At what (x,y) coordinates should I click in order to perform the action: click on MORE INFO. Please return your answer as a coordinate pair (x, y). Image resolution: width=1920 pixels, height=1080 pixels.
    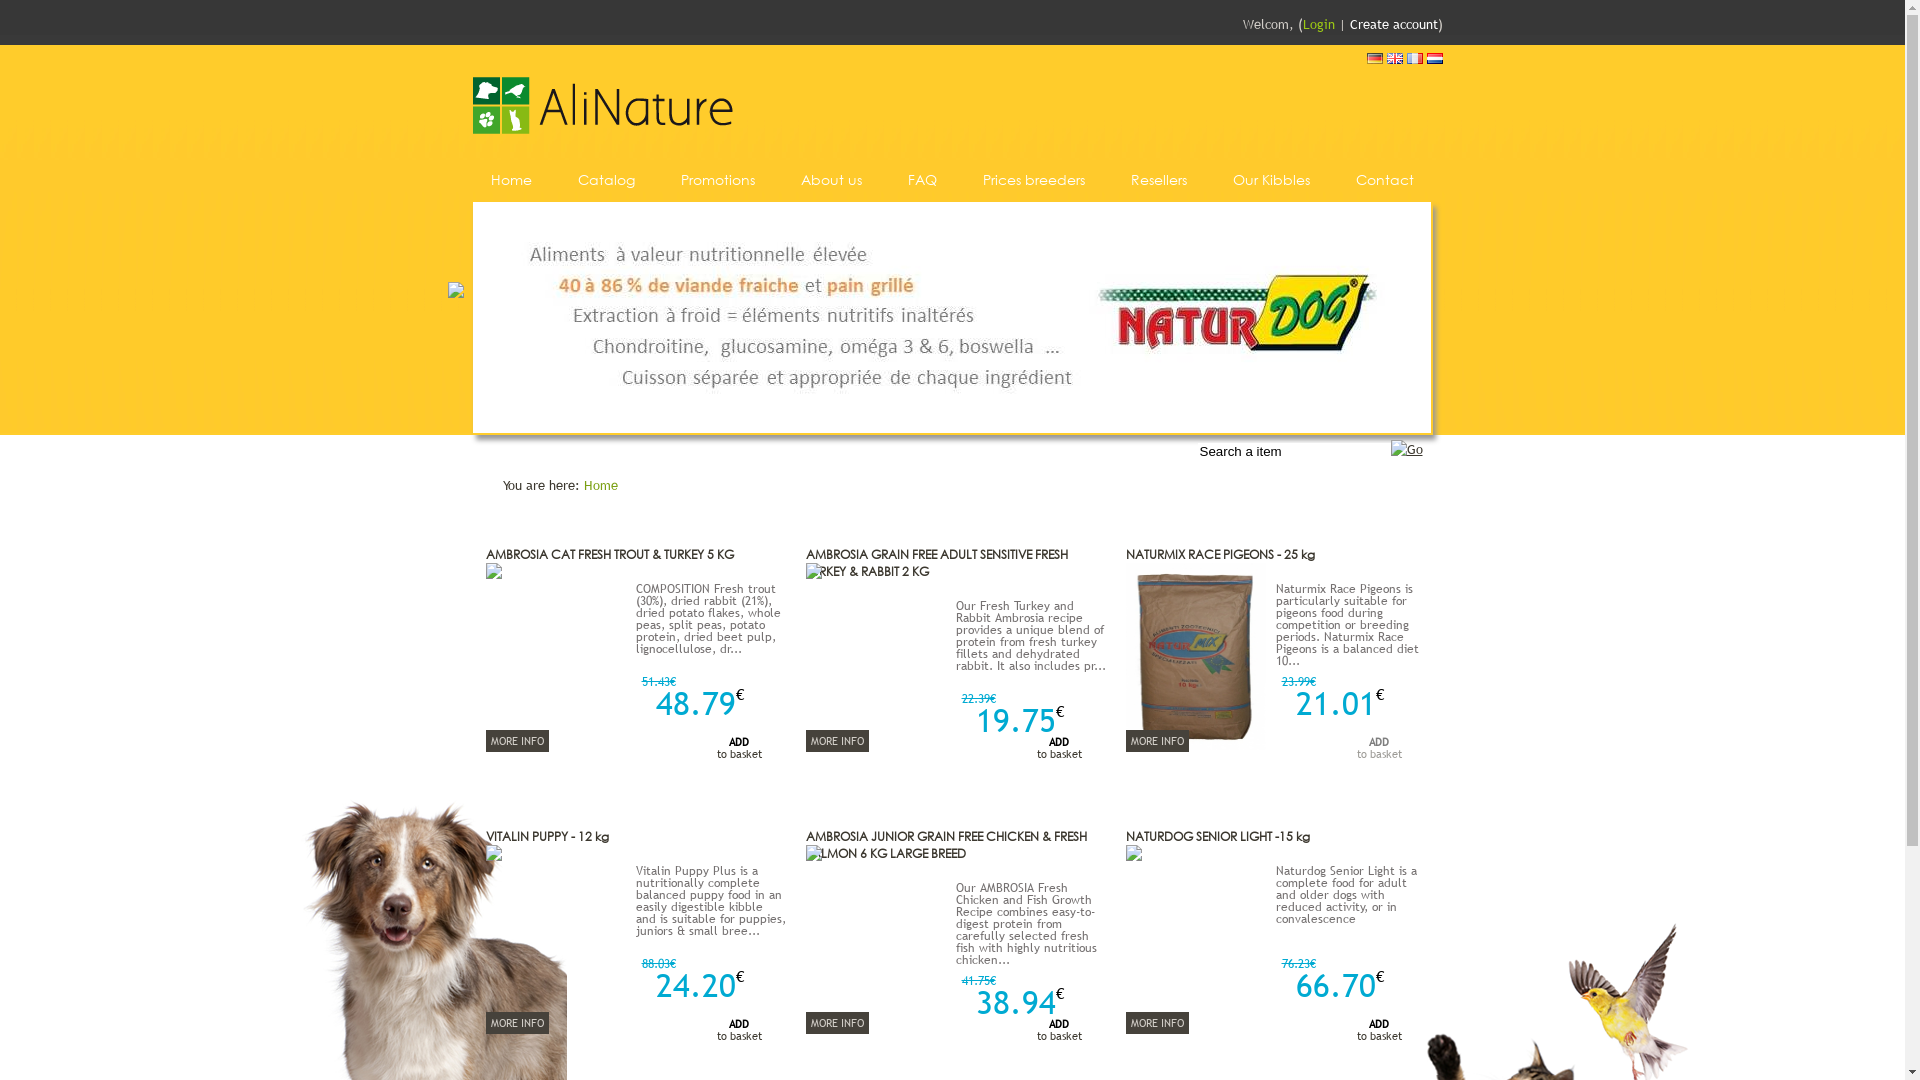
    Looking at the image, I should click on (1158, 741).